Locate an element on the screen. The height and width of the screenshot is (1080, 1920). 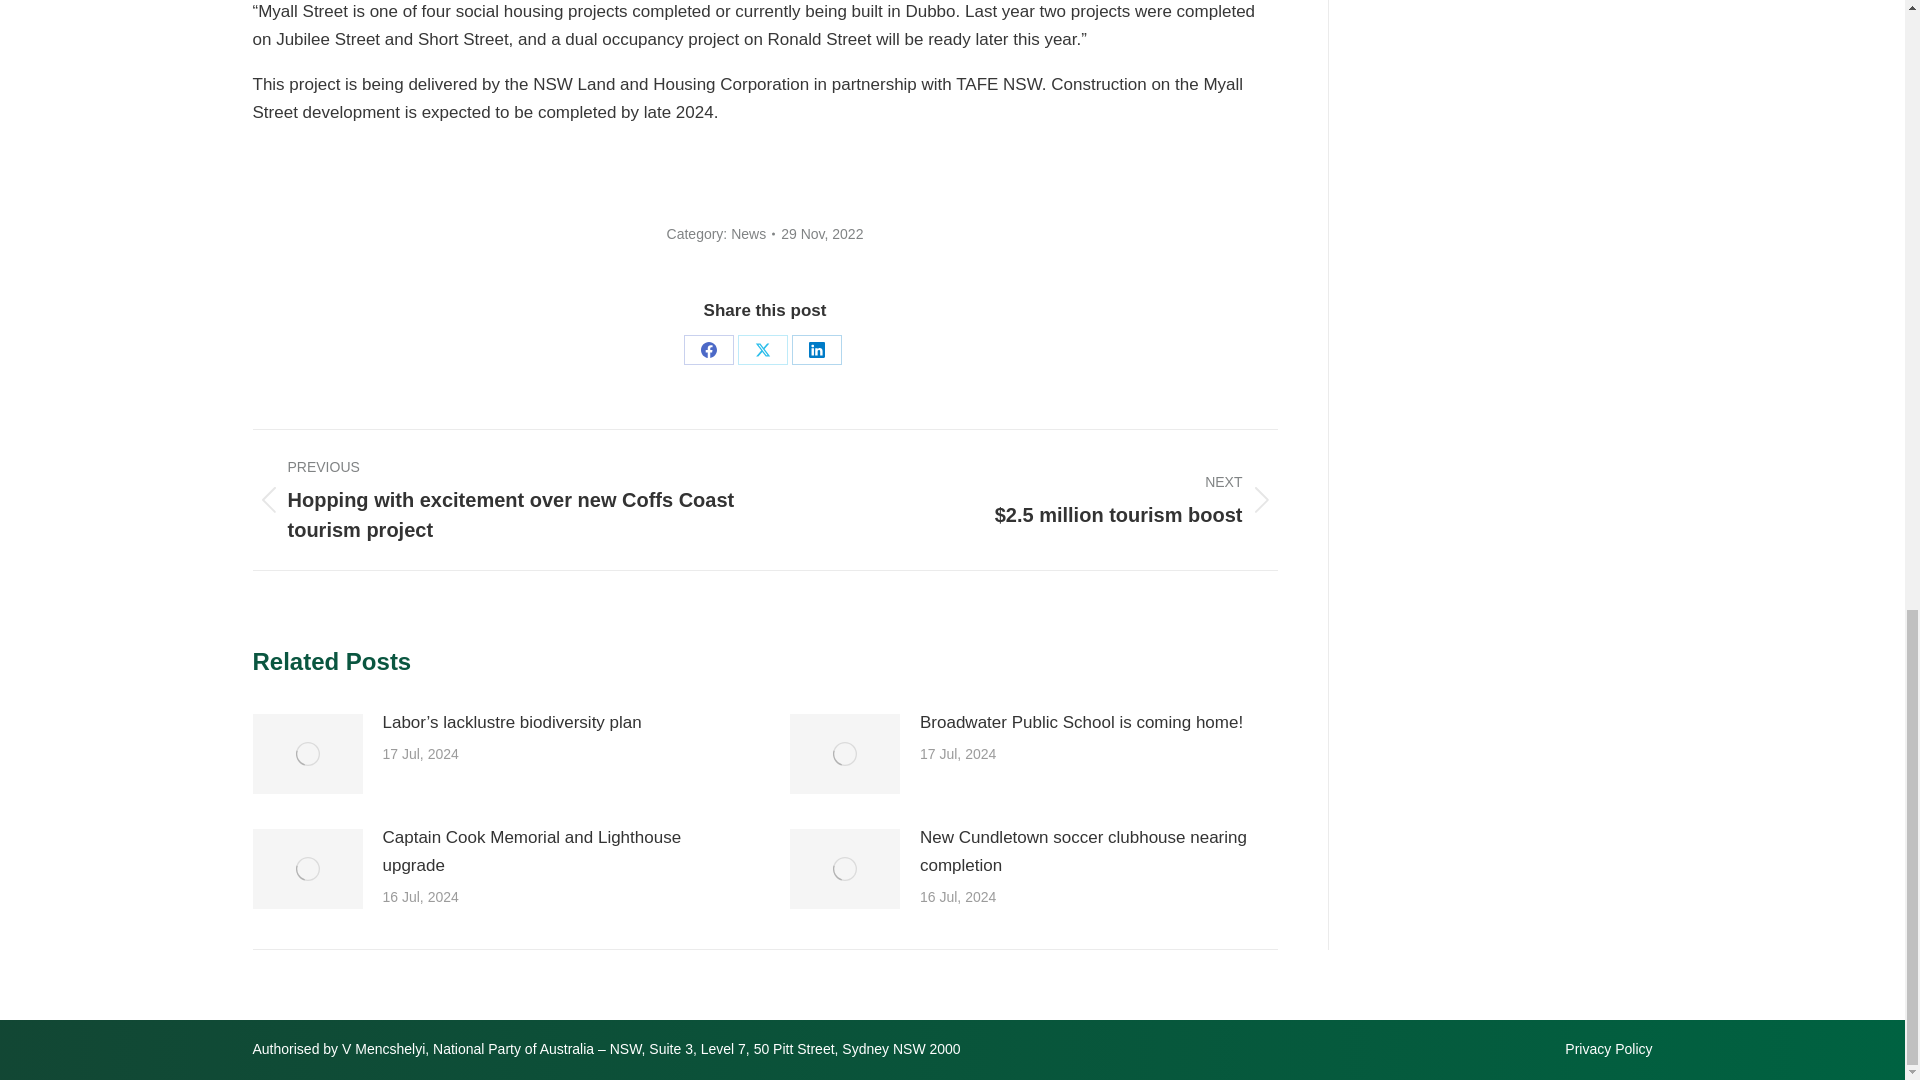
X is located at coordinates (762, 350).